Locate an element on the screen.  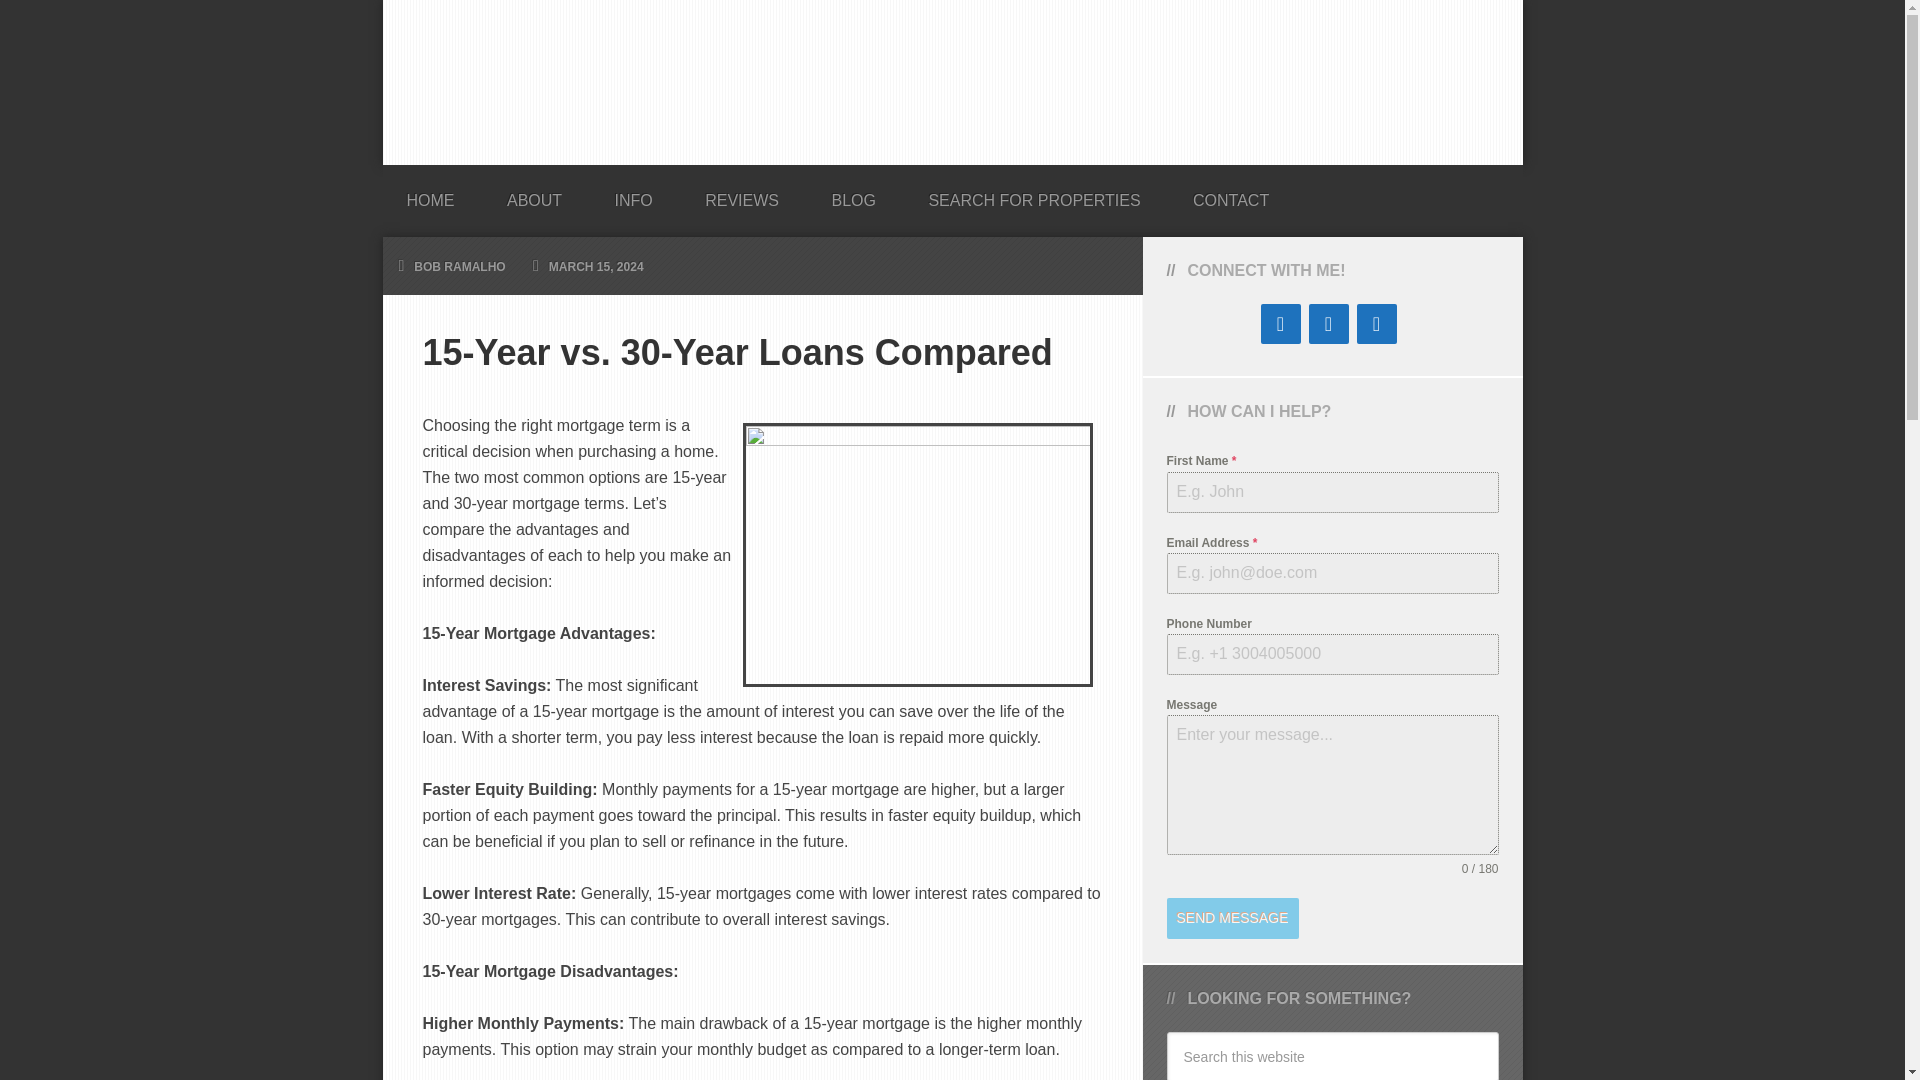
ABOUT is located at coordinates (534, 194).